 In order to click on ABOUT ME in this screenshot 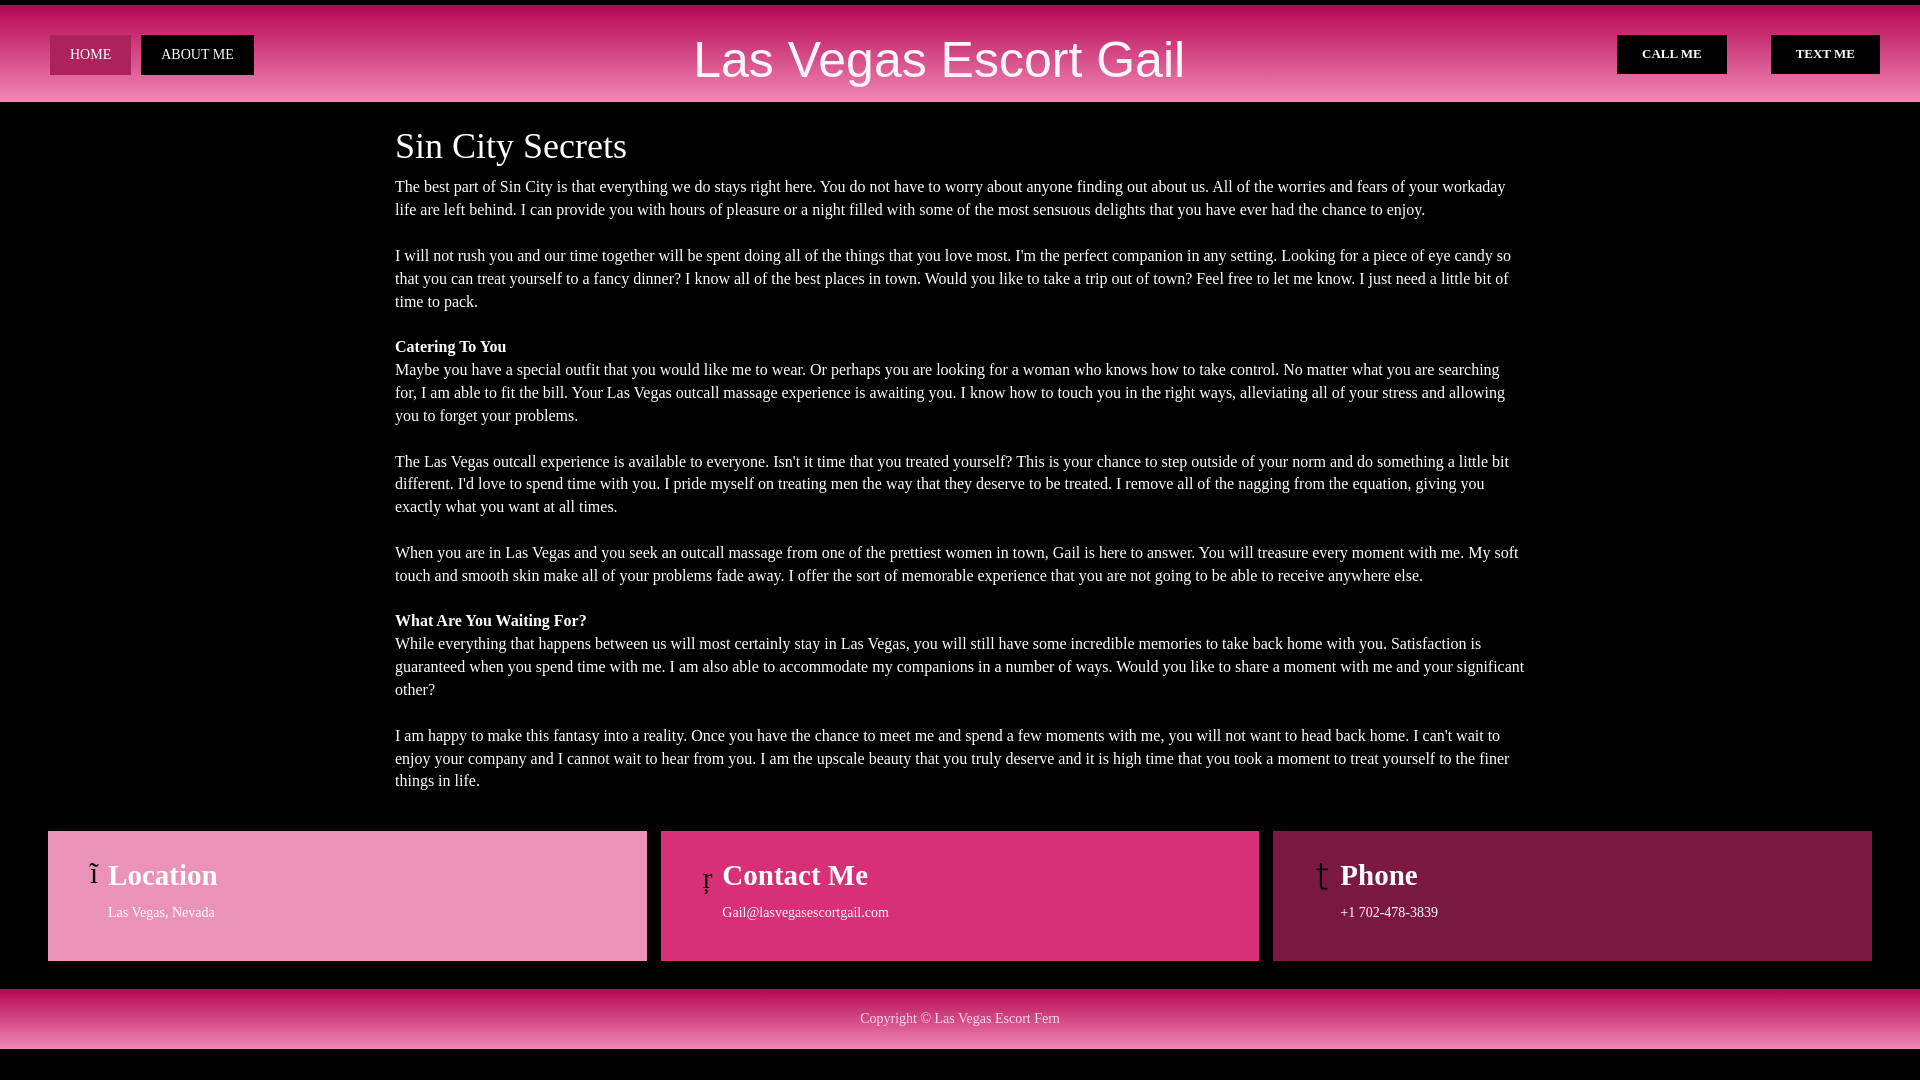, I will do `click(196, 54)`.